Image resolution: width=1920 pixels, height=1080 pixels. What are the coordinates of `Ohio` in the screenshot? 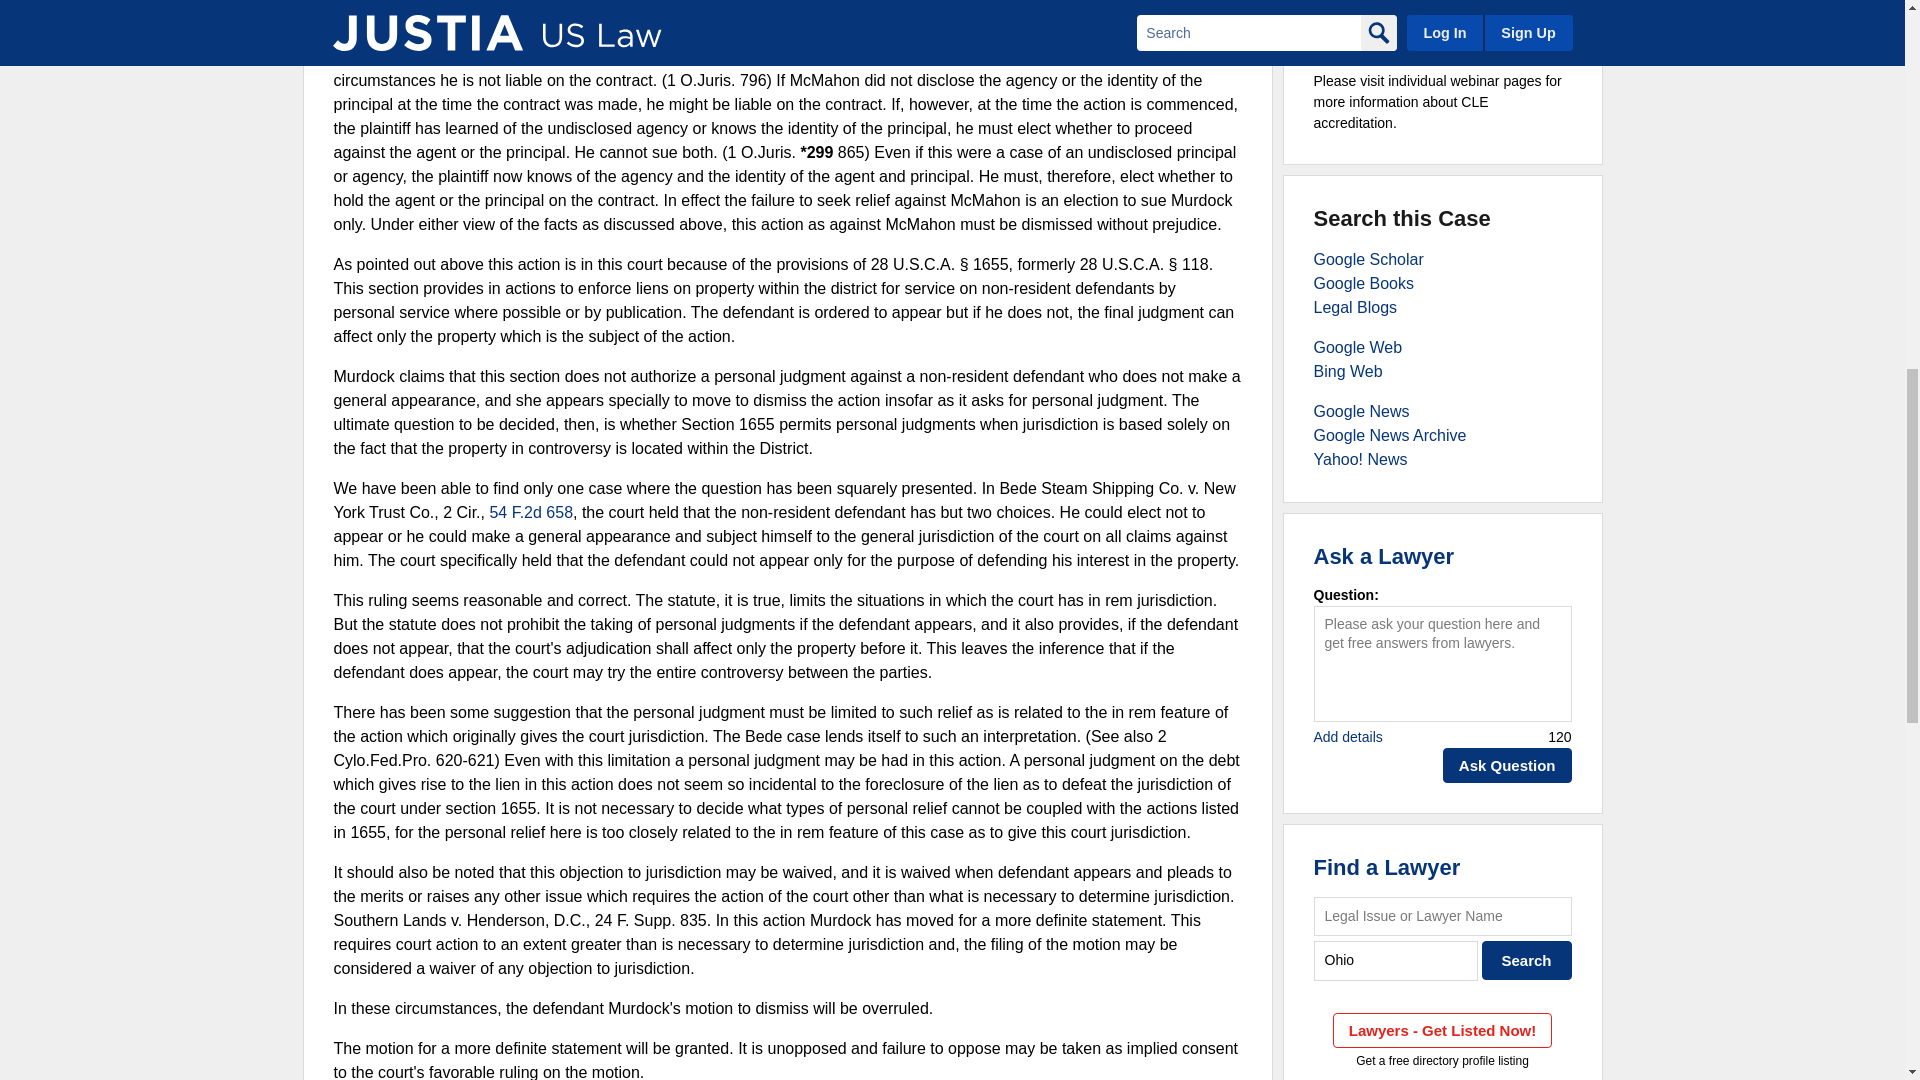 It's located at (1396, 960).